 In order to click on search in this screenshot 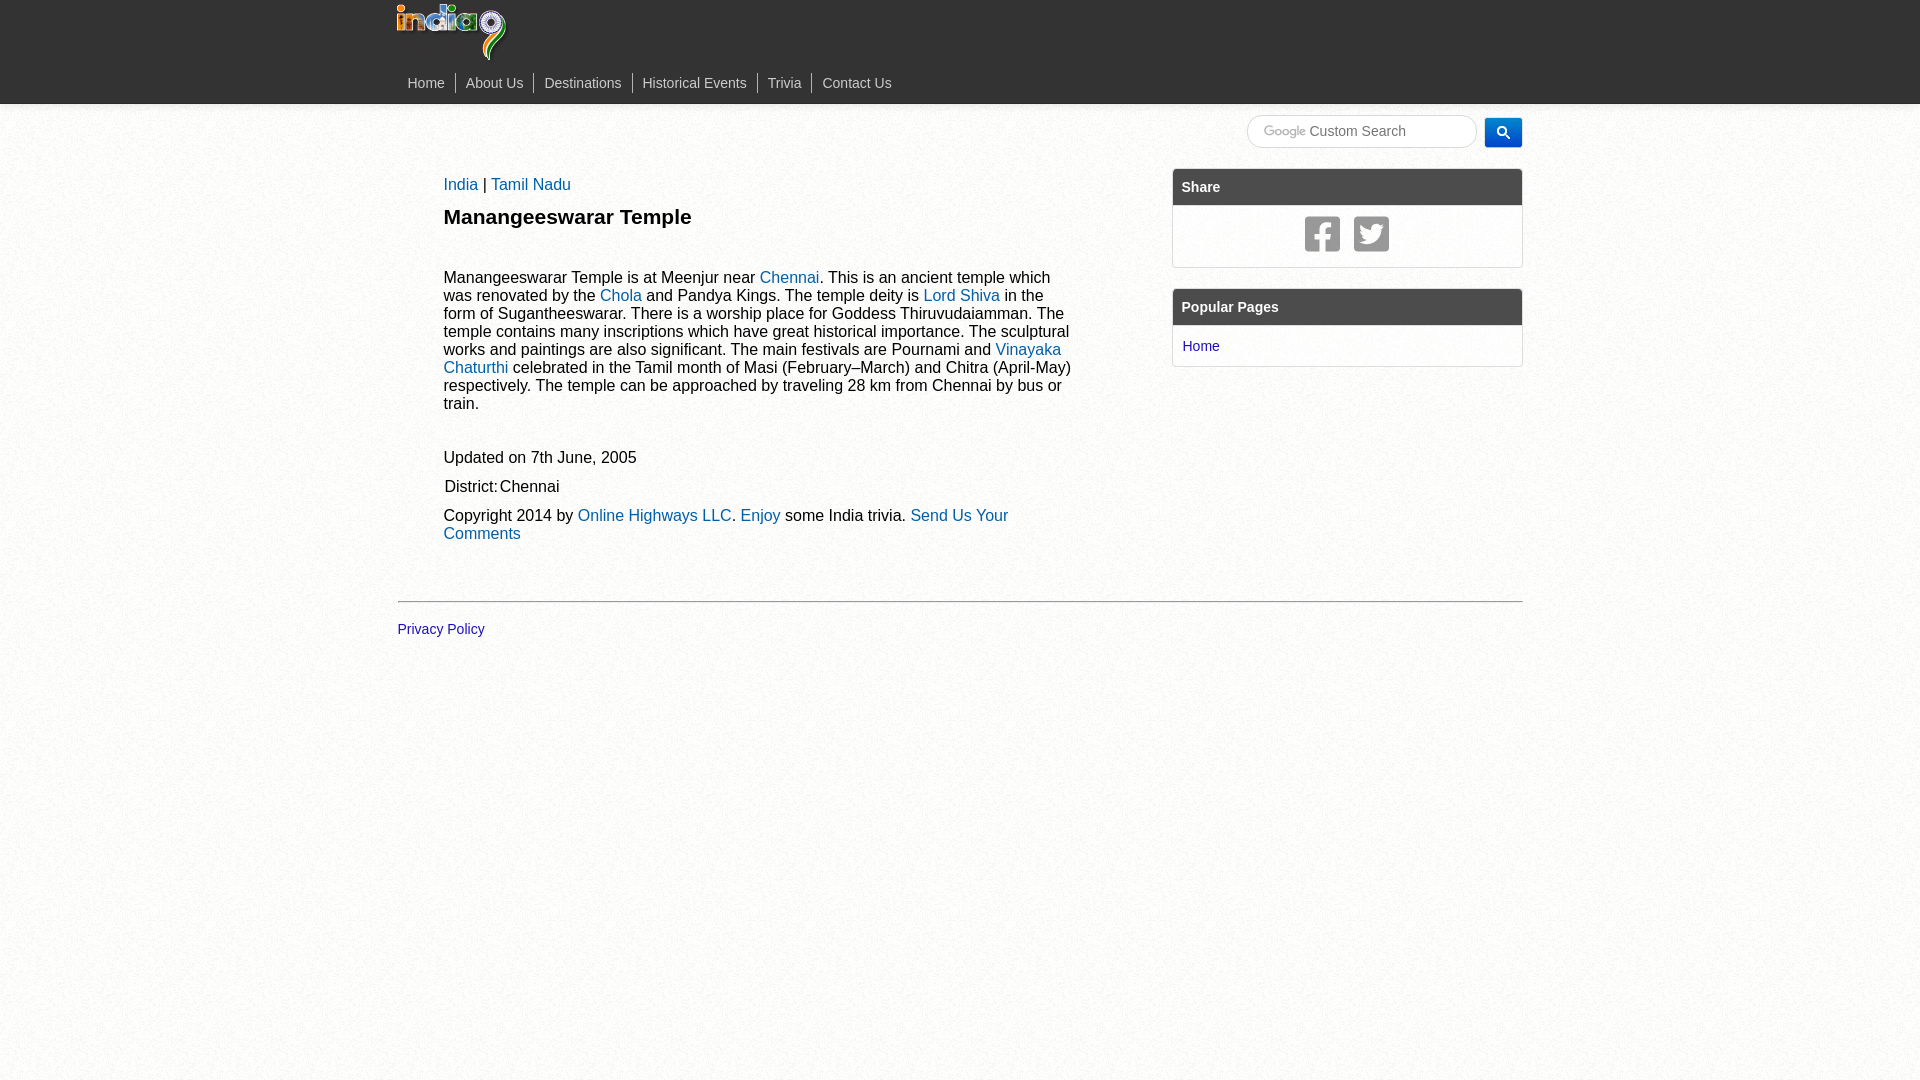, I will do `click(1503, 130)`.